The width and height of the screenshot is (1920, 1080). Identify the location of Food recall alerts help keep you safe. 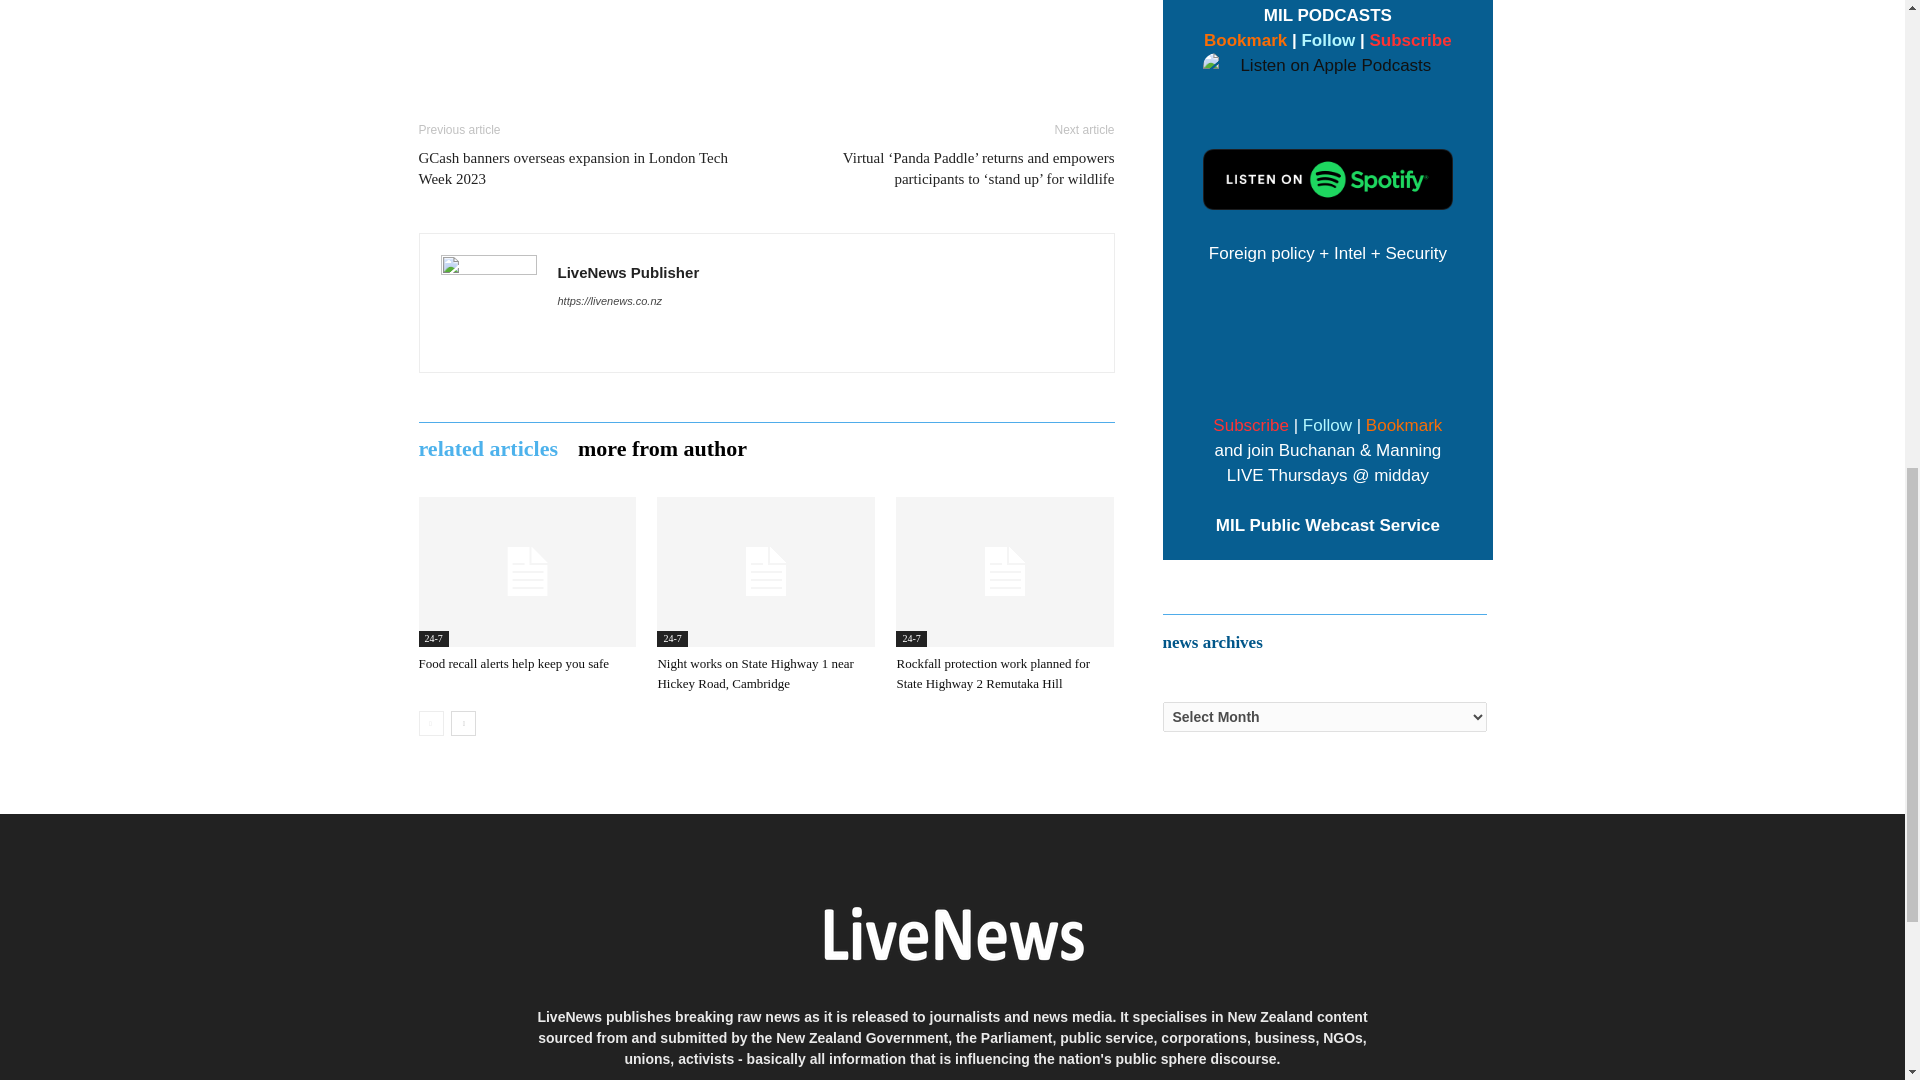
(526, 571).